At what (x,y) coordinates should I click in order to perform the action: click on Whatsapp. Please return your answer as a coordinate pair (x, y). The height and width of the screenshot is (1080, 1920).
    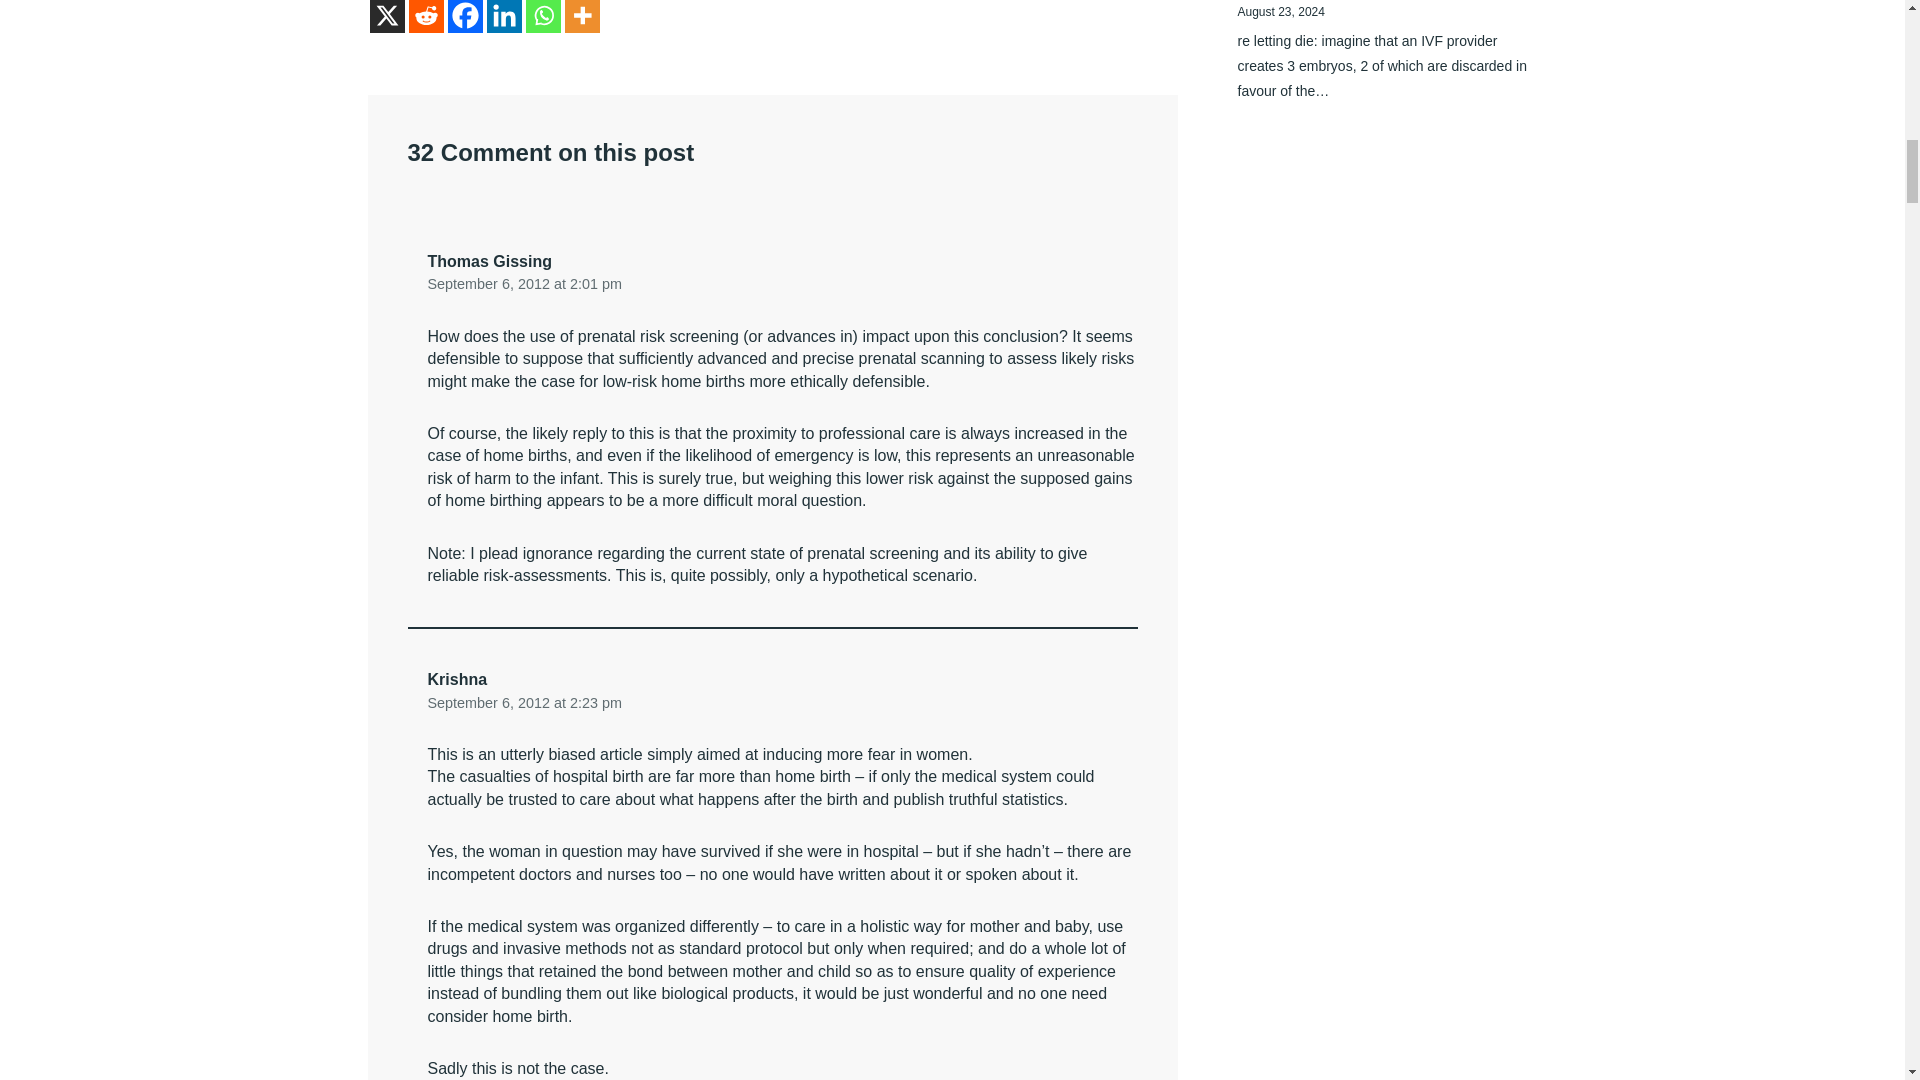
    Looking at the image, I should click on (543, 16).